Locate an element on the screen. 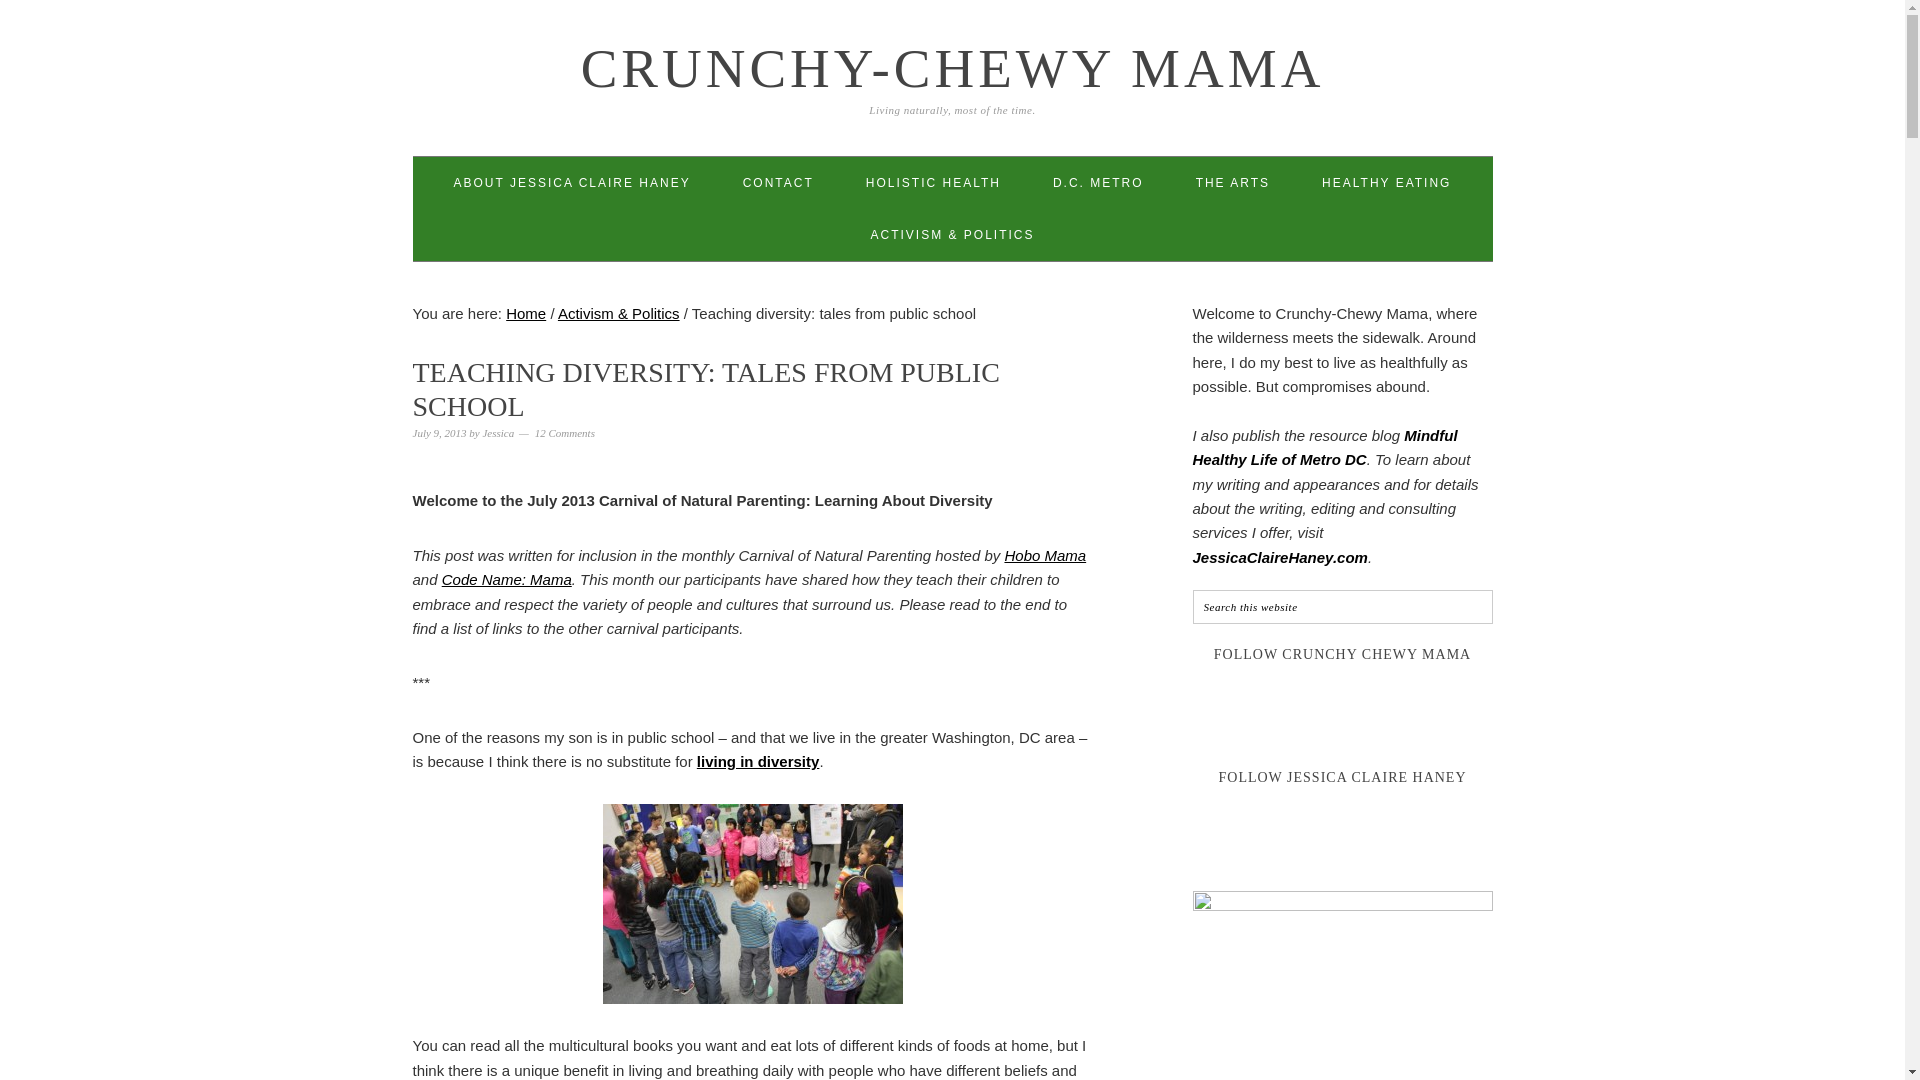 The image size is (1920, 1080). HEALTHY EATING is located at coordinates (1386, 182).